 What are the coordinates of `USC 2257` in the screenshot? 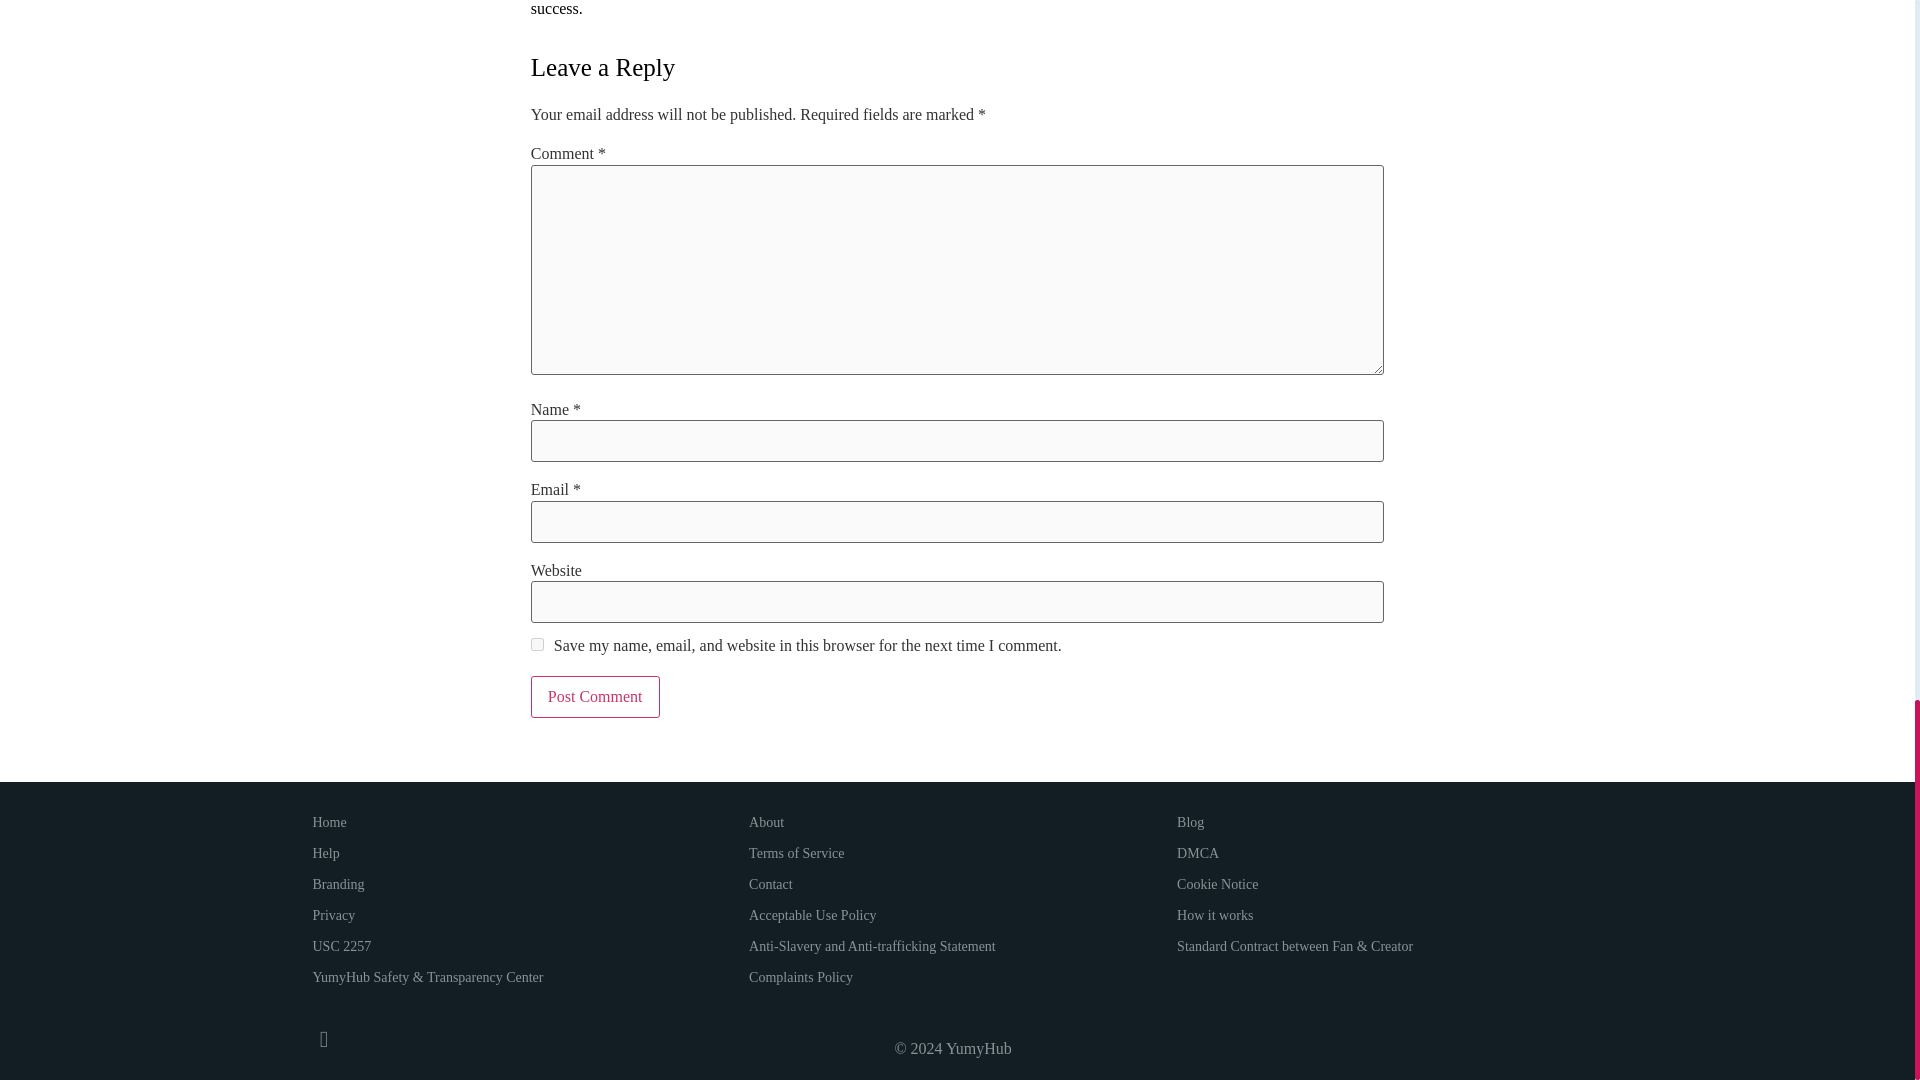 It's located at (340, 946).